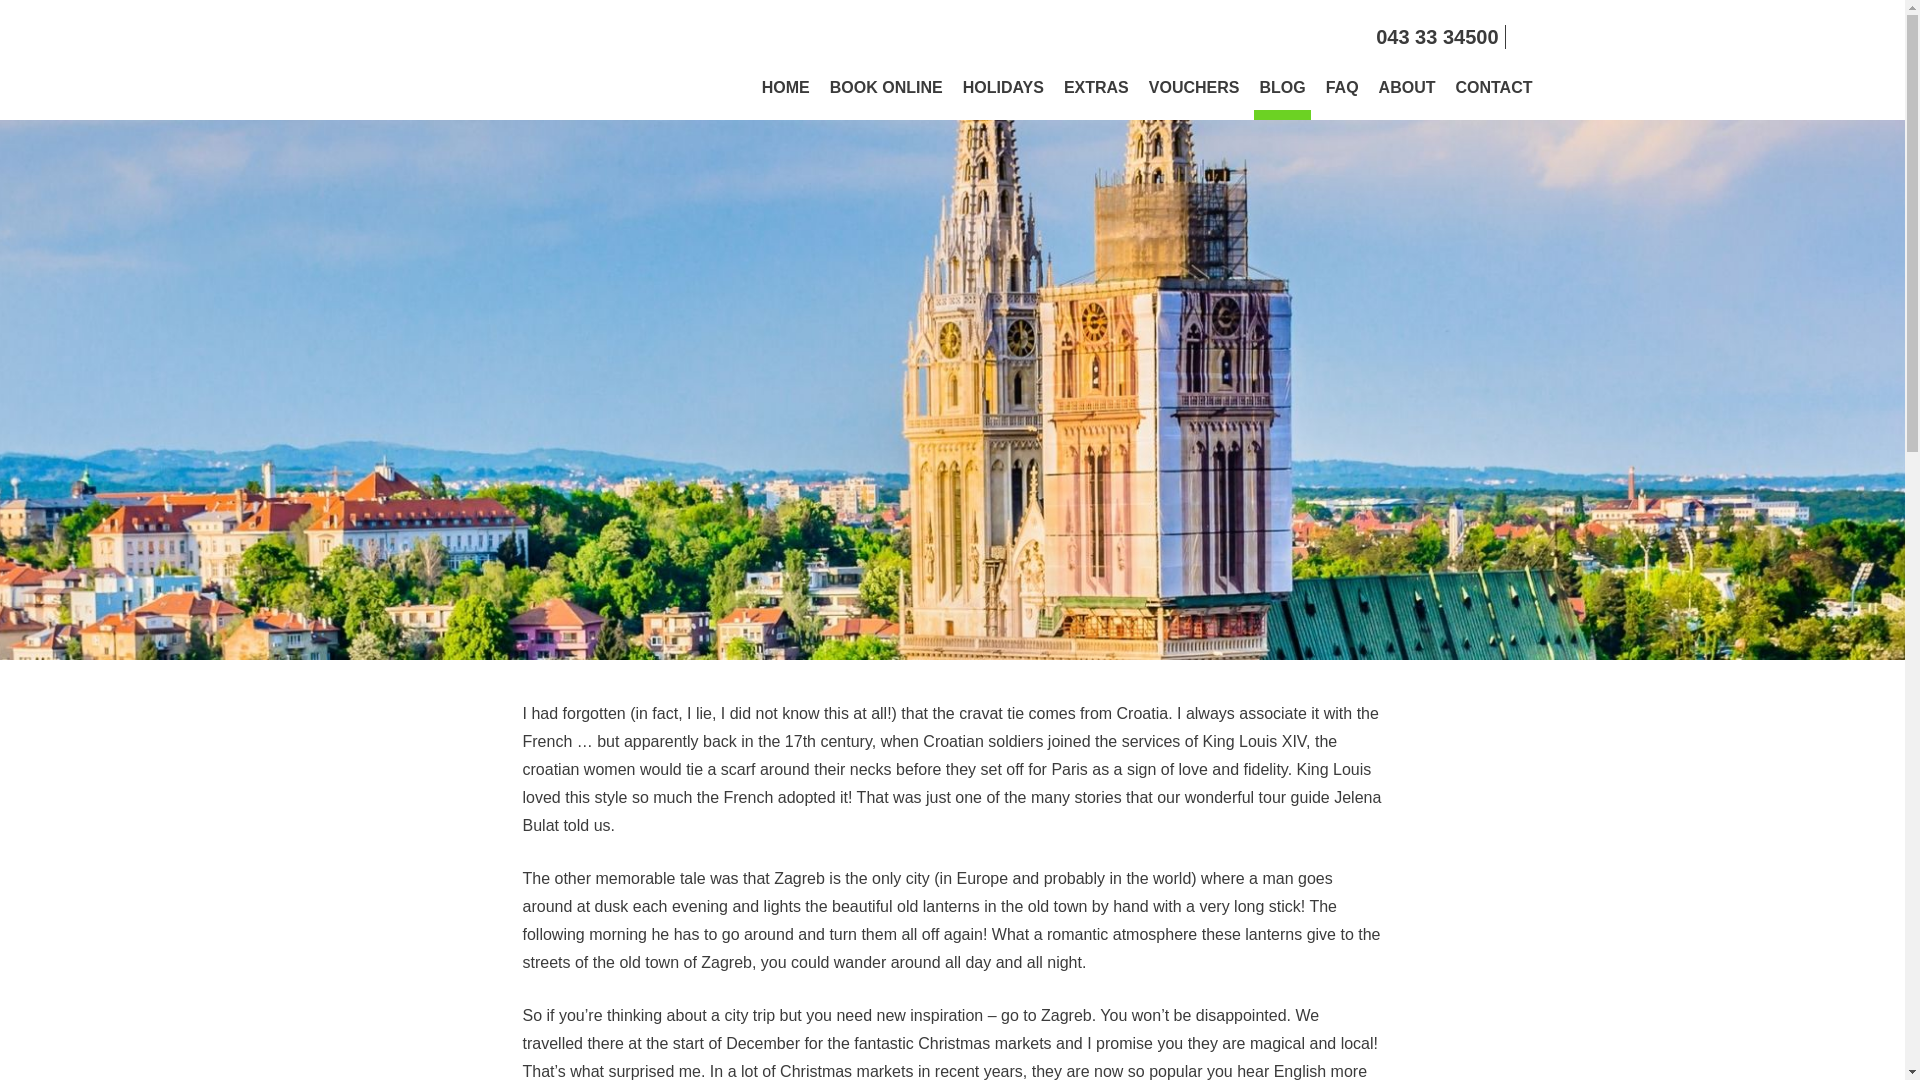 Image resolution: width=1920 pixels, height=1080 pixels. Describe the element at coordinates (1281, 97) in the screenshot. I see `BLOG` at that location.